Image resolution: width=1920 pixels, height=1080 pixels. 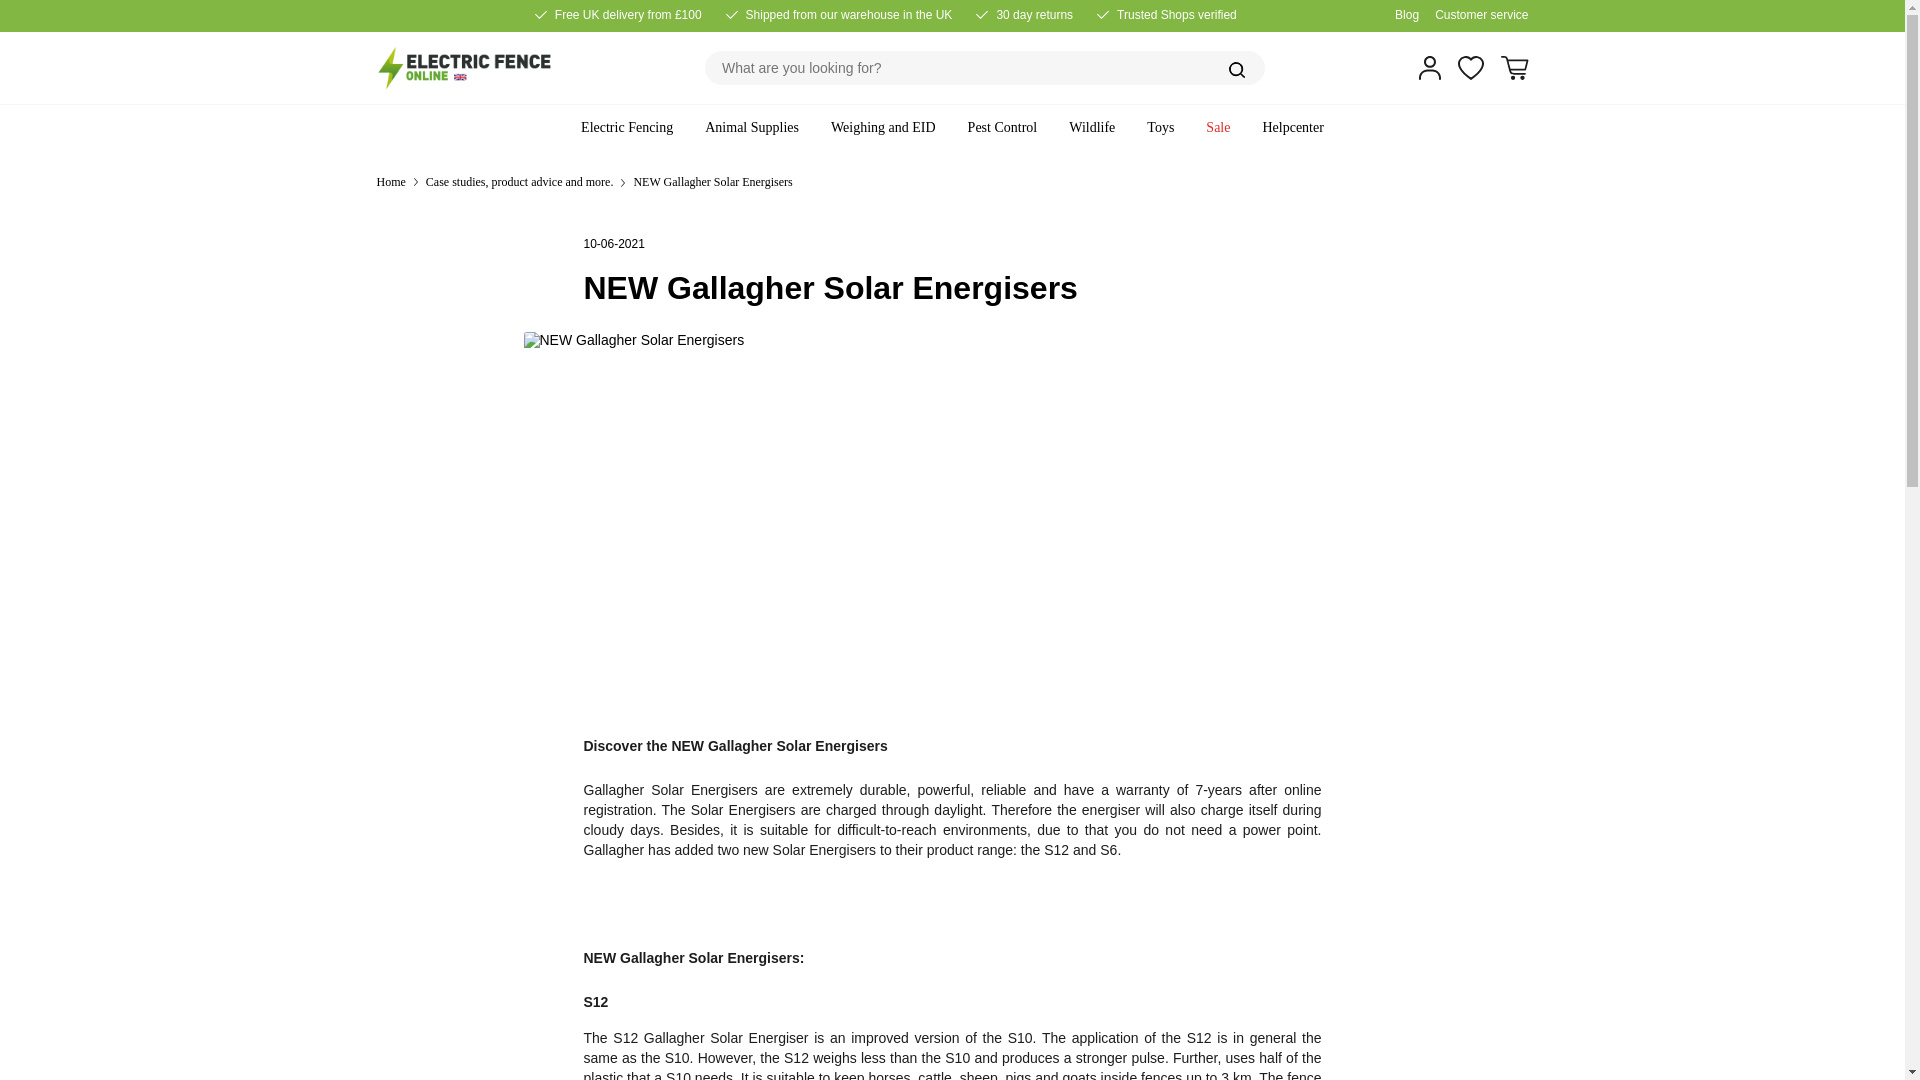 What do you see at coordinates (627, 128) in the screenshot?
I see `Electric Fencing` at bounding box center [627, 128].